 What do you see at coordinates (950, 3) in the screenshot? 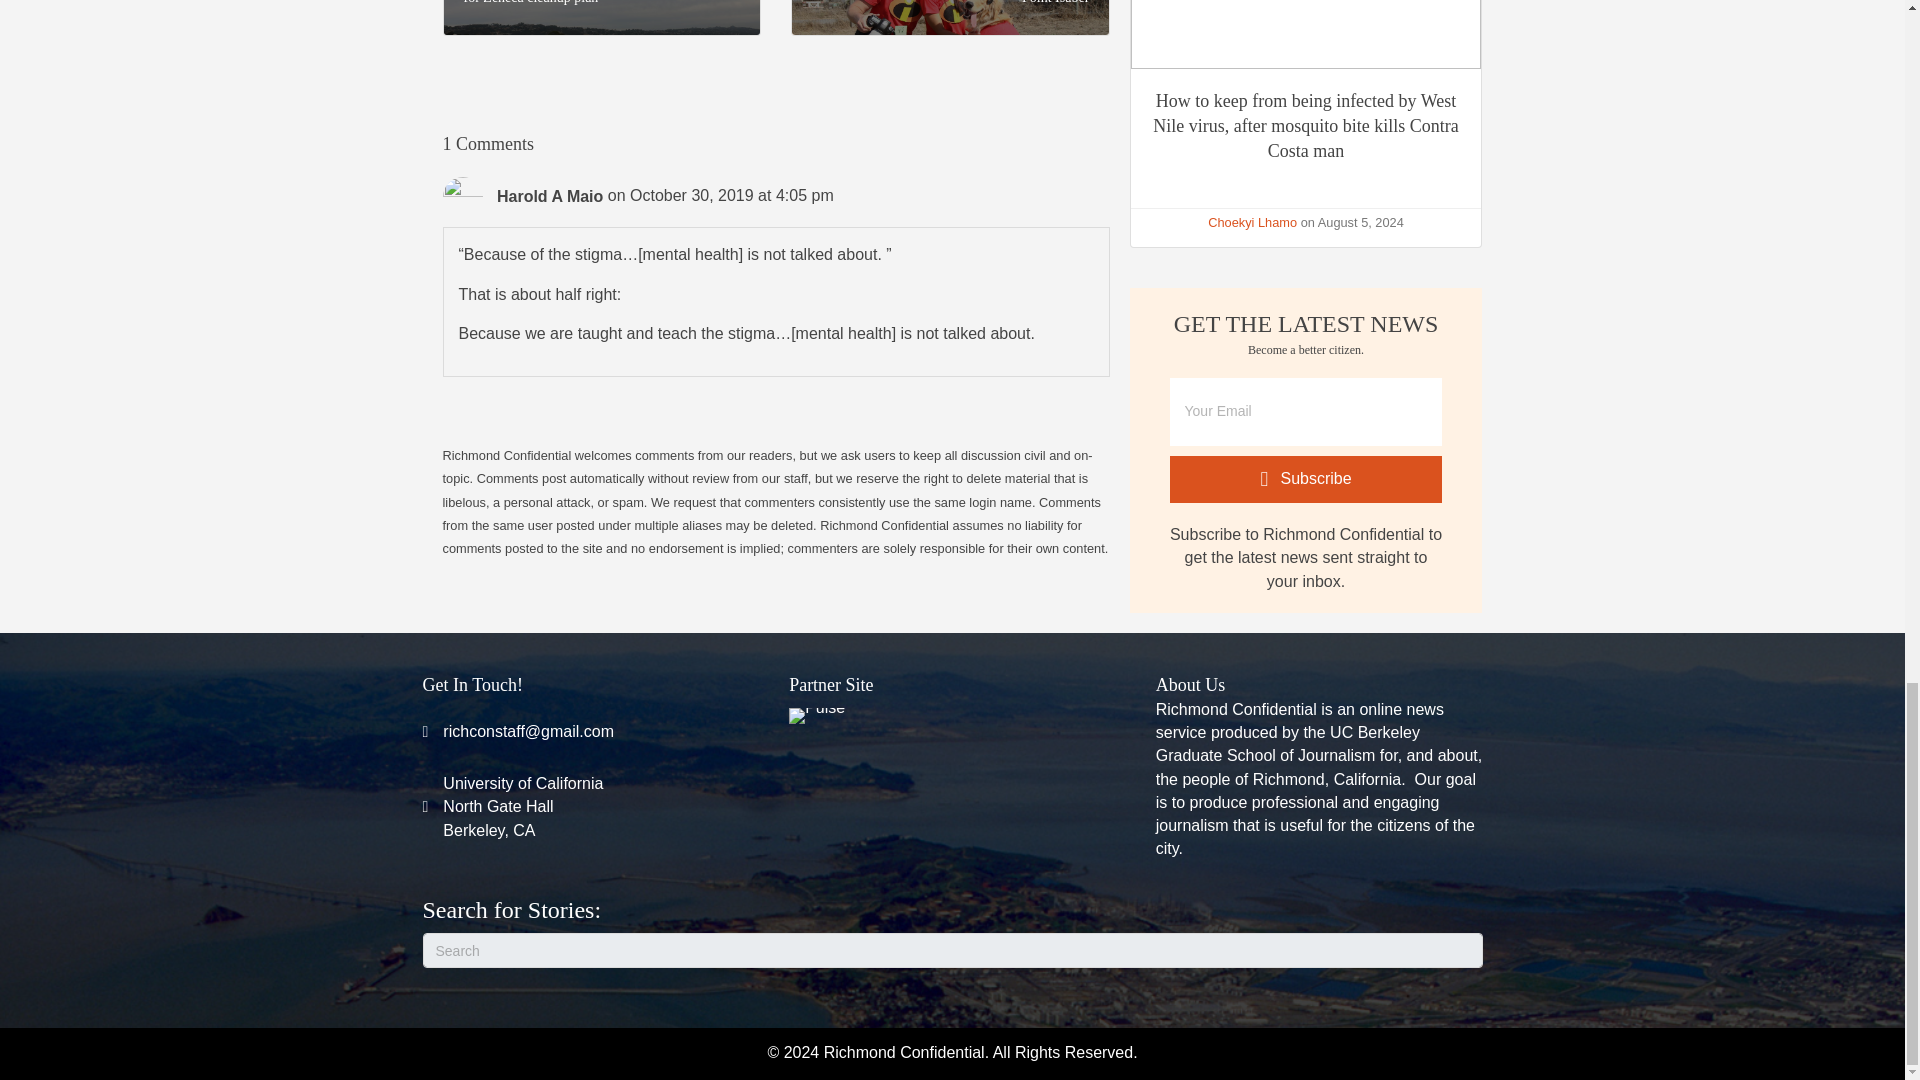
I see `Halloween comes early for Richmonders, dogs at Point Isabel` at bounding box center [950, 3].